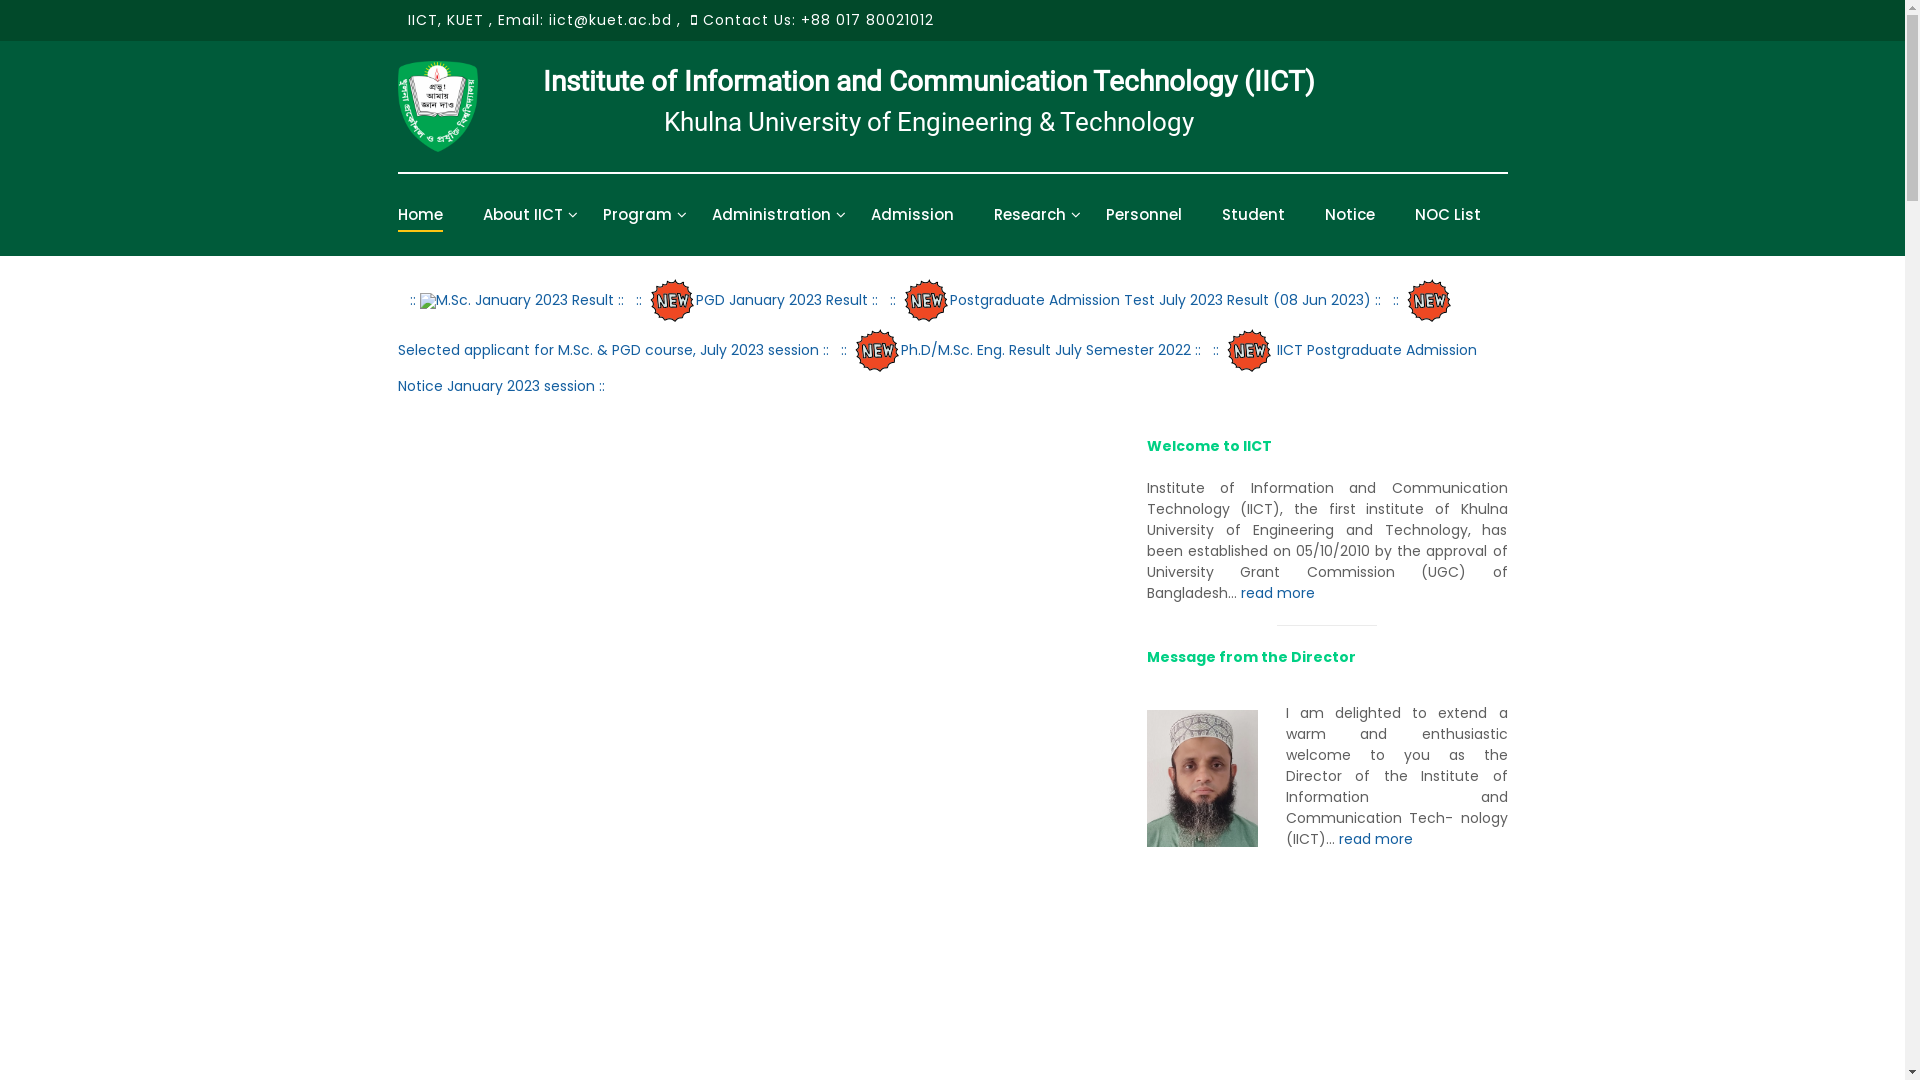 The image size is (1920, 1080). Describe the element at coordinates (1020, 350) in the screenshot. I see `:: Ph.D/M.Sc. Eng. Result July Semester 2022 ::` at that location.